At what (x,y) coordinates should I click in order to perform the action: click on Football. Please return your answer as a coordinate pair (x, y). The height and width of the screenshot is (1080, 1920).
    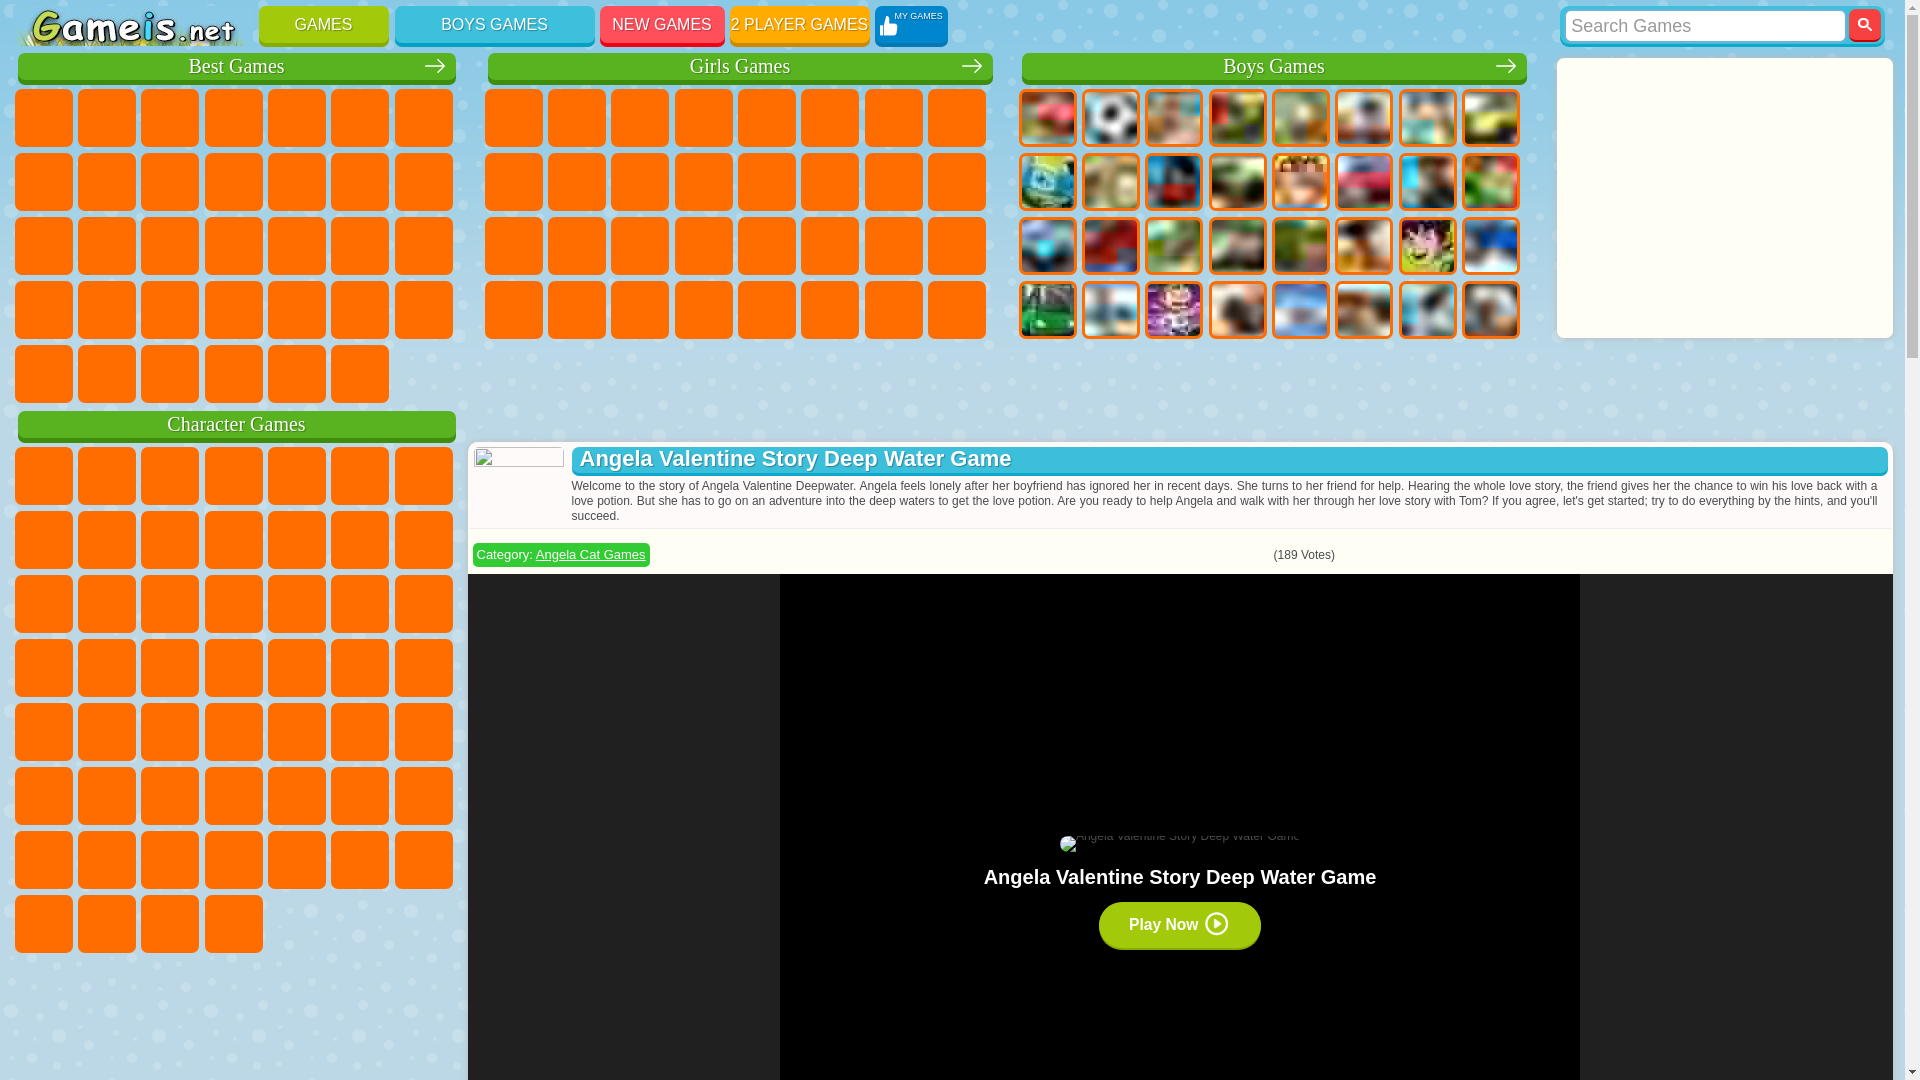
    Looking at the image, I should click on (1111, 117).